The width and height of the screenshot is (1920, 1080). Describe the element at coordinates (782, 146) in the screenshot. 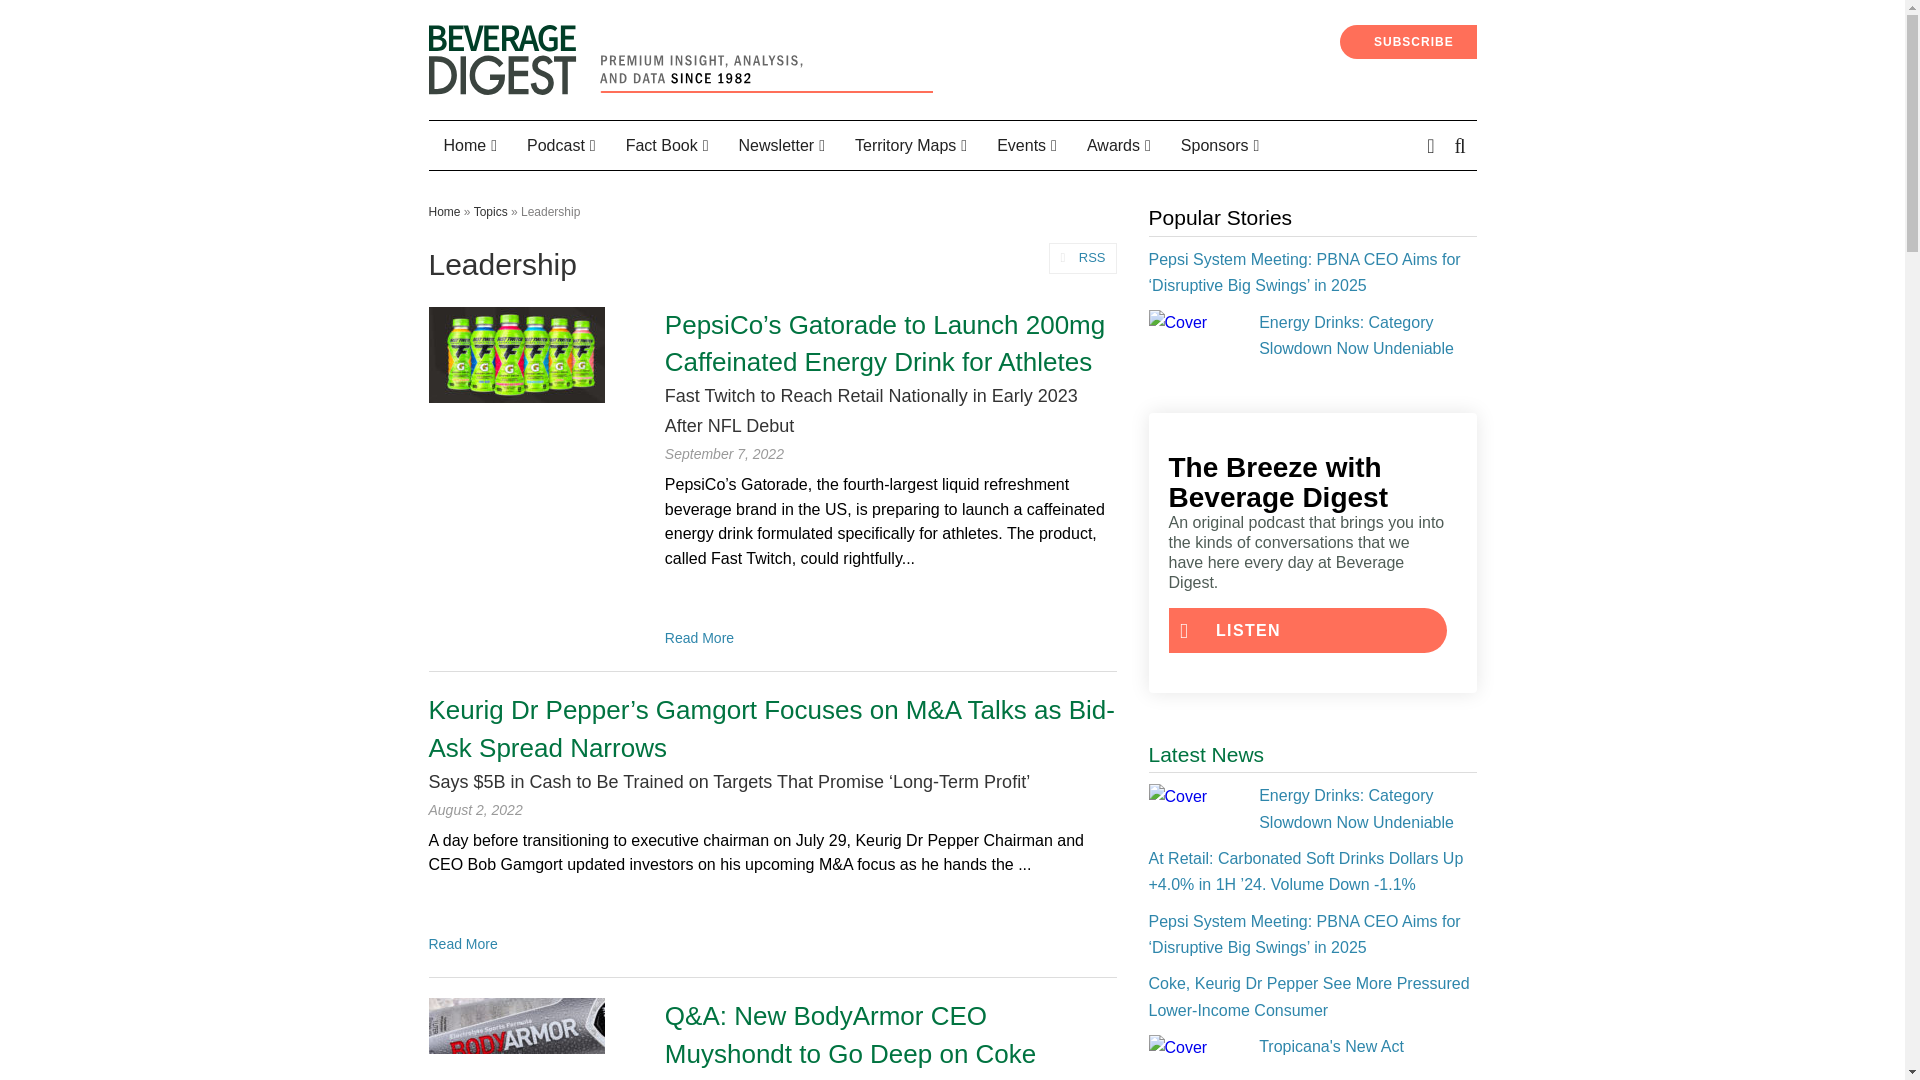

I see `Newsletter` at that location.